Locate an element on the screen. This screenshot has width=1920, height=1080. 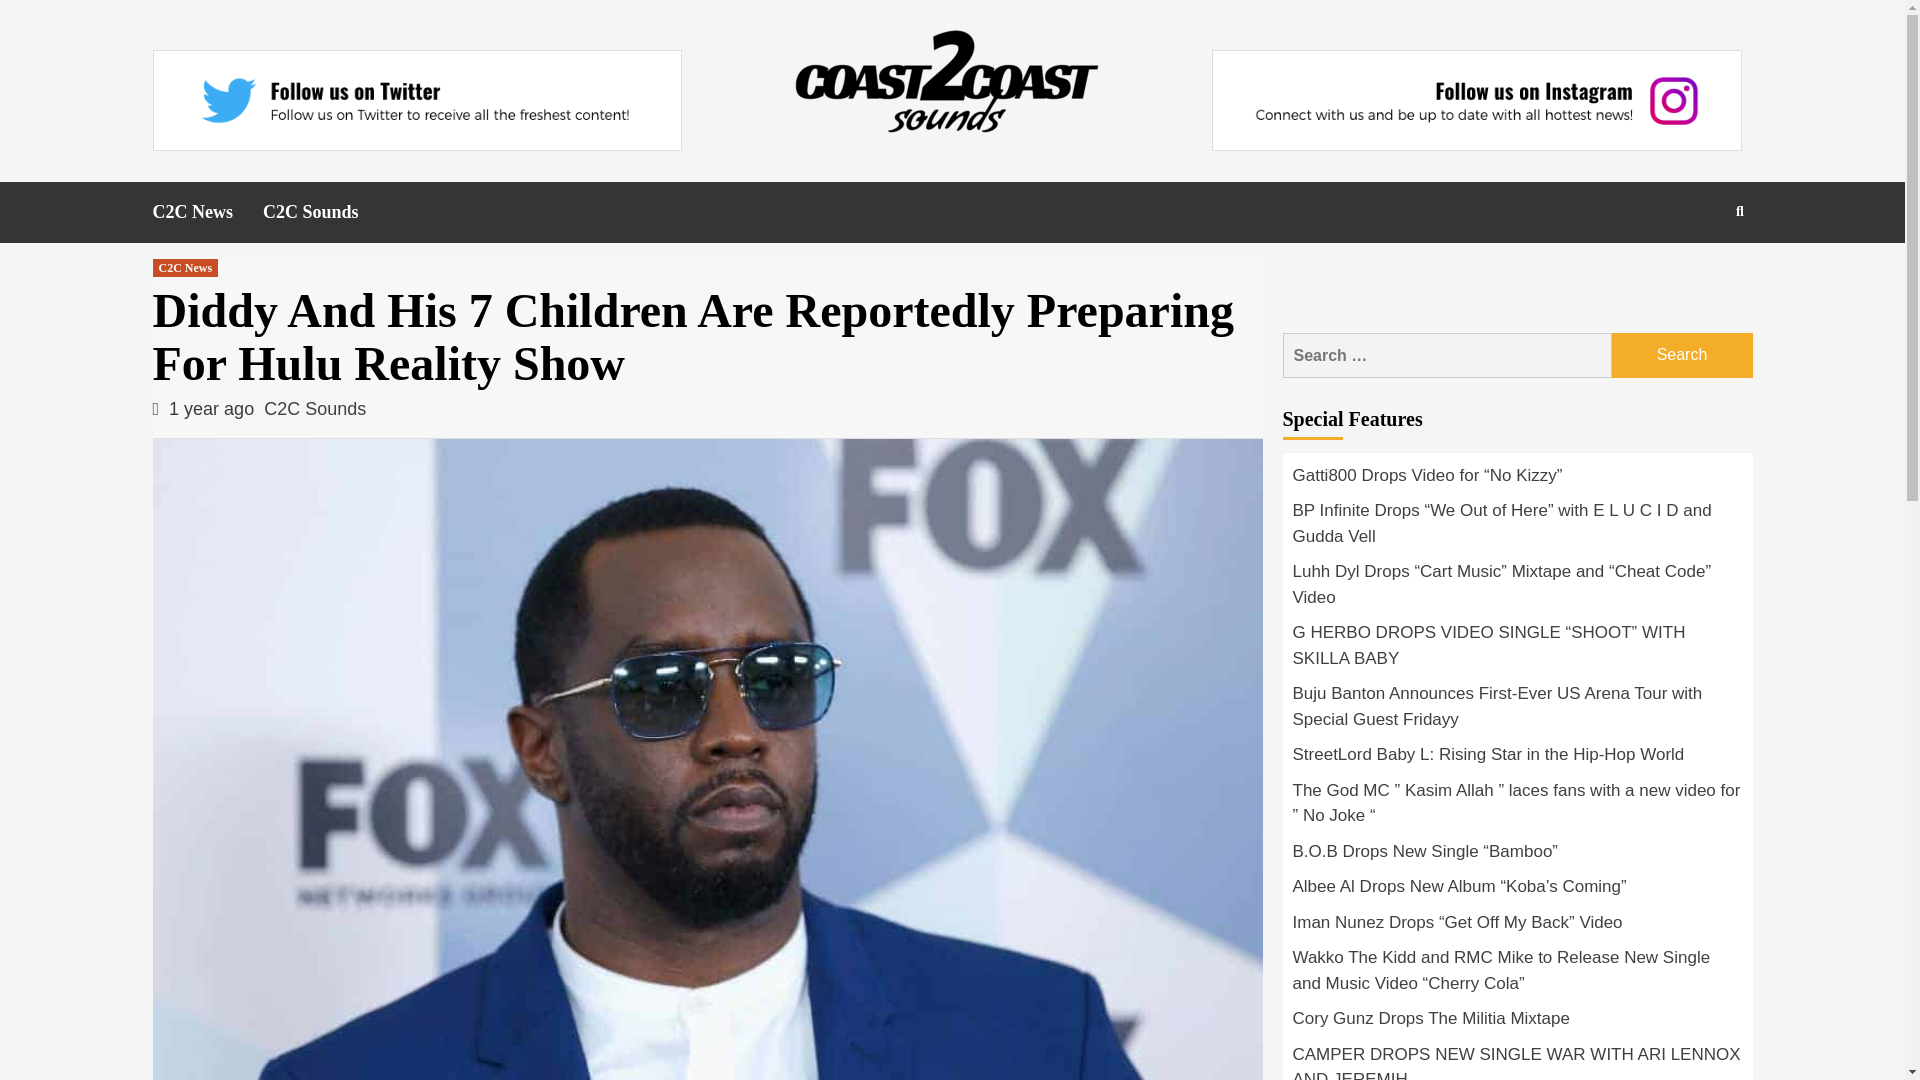
C2C Sounds is located at coordinates (326, 212).